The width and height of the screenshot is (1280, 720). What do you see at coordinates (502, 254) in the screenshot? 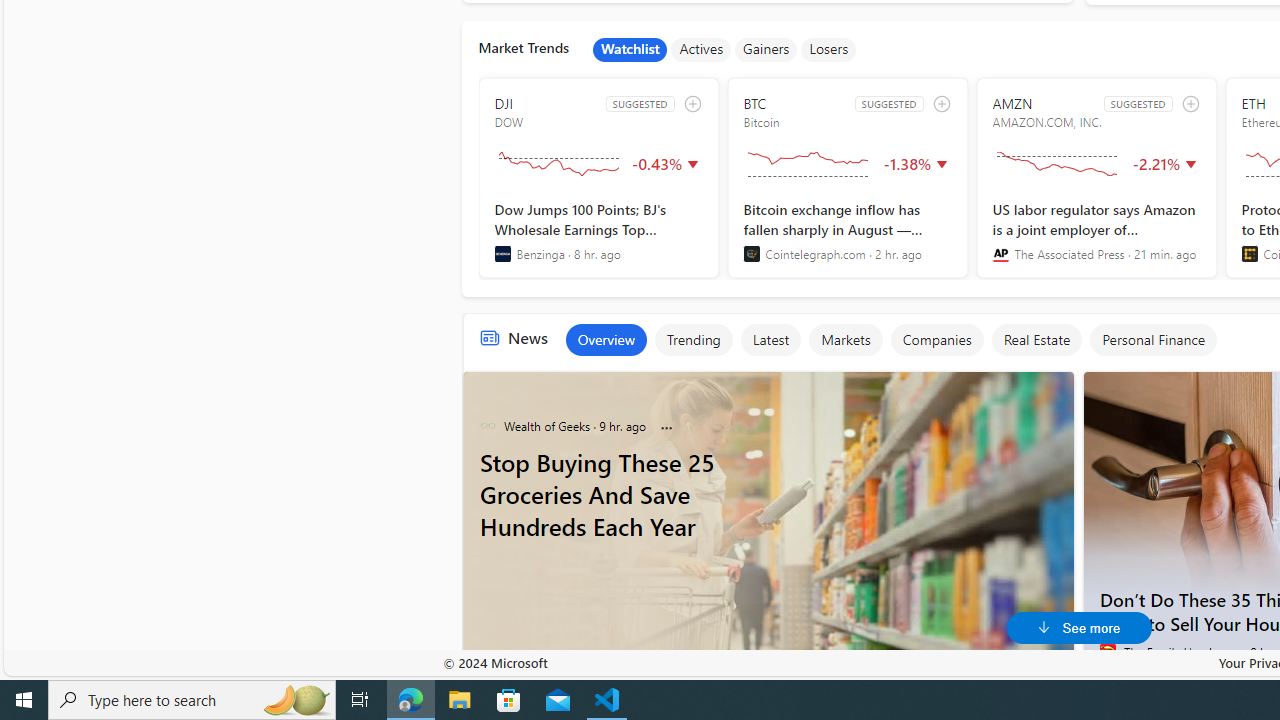
I see `Benzinga` at bounding box center [502, 254].